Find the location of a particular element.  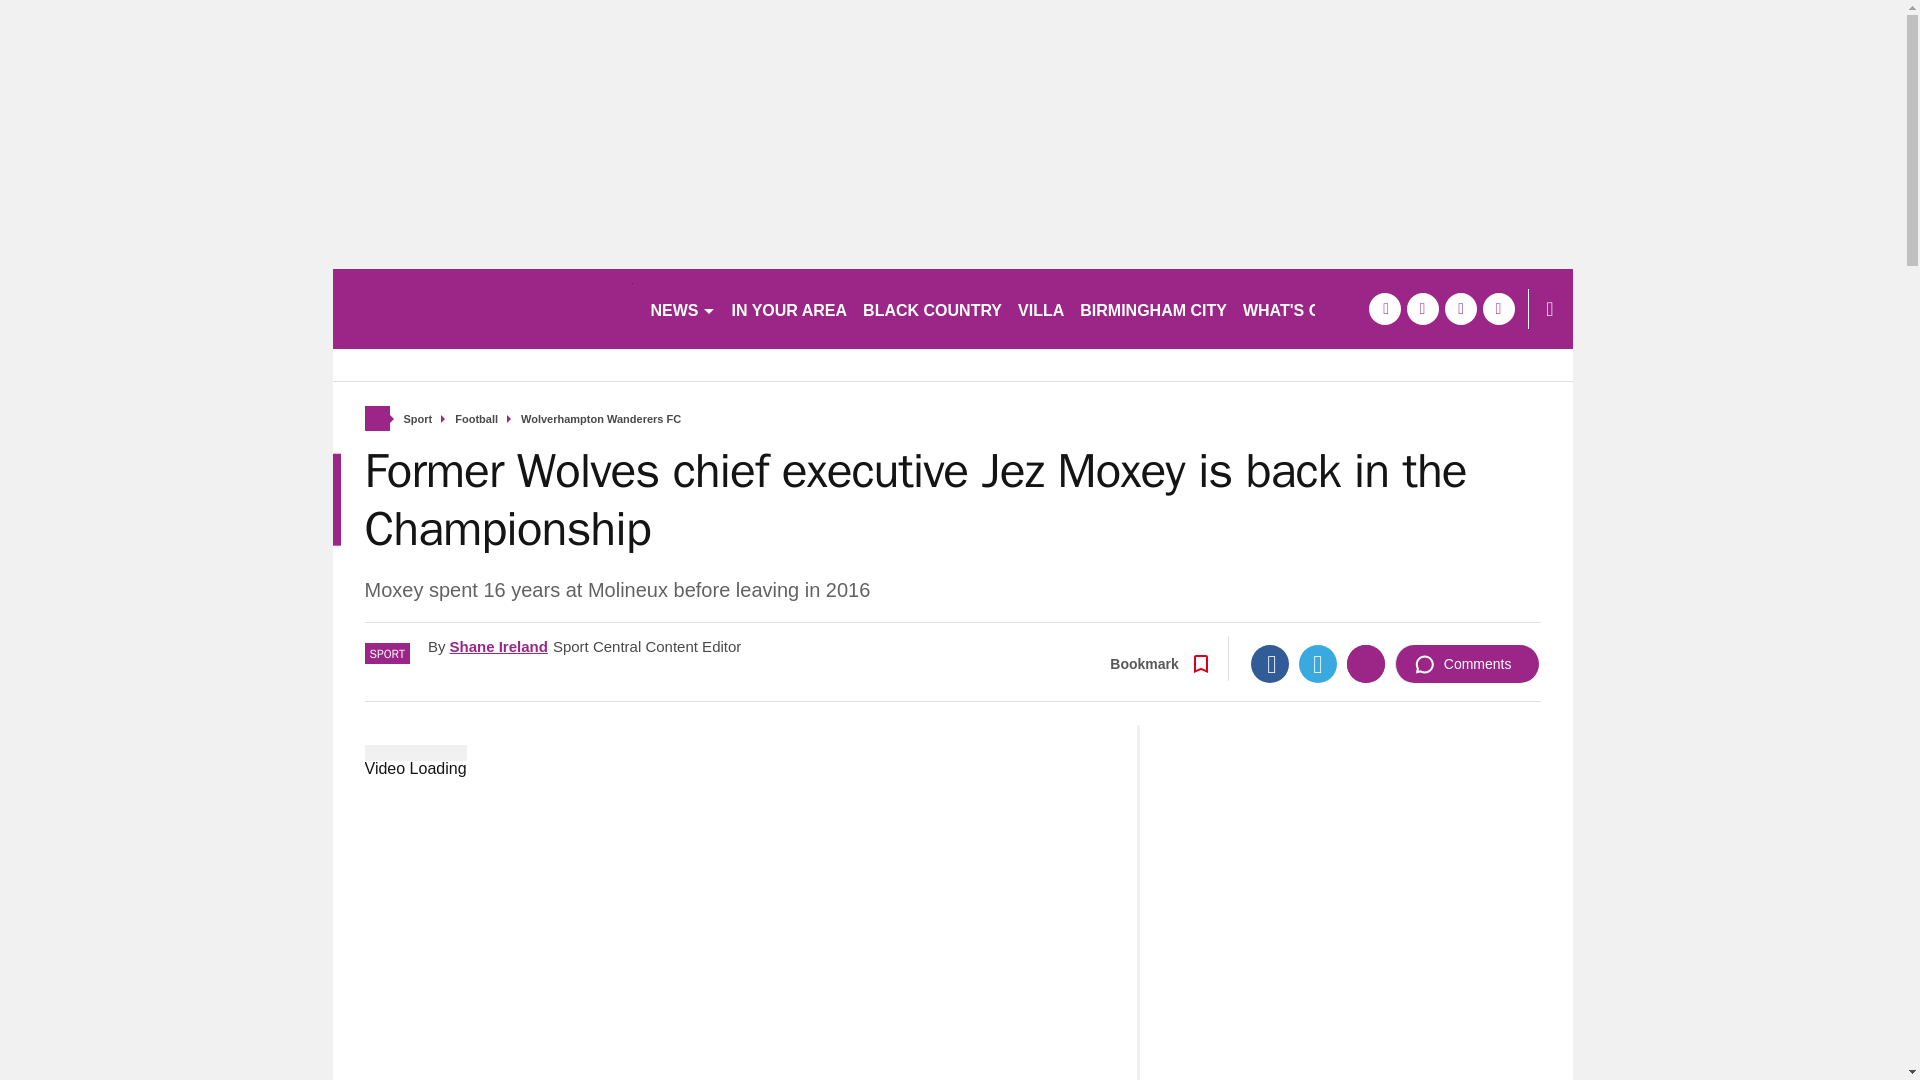

tiktok is located at coordinates (1460, 308).